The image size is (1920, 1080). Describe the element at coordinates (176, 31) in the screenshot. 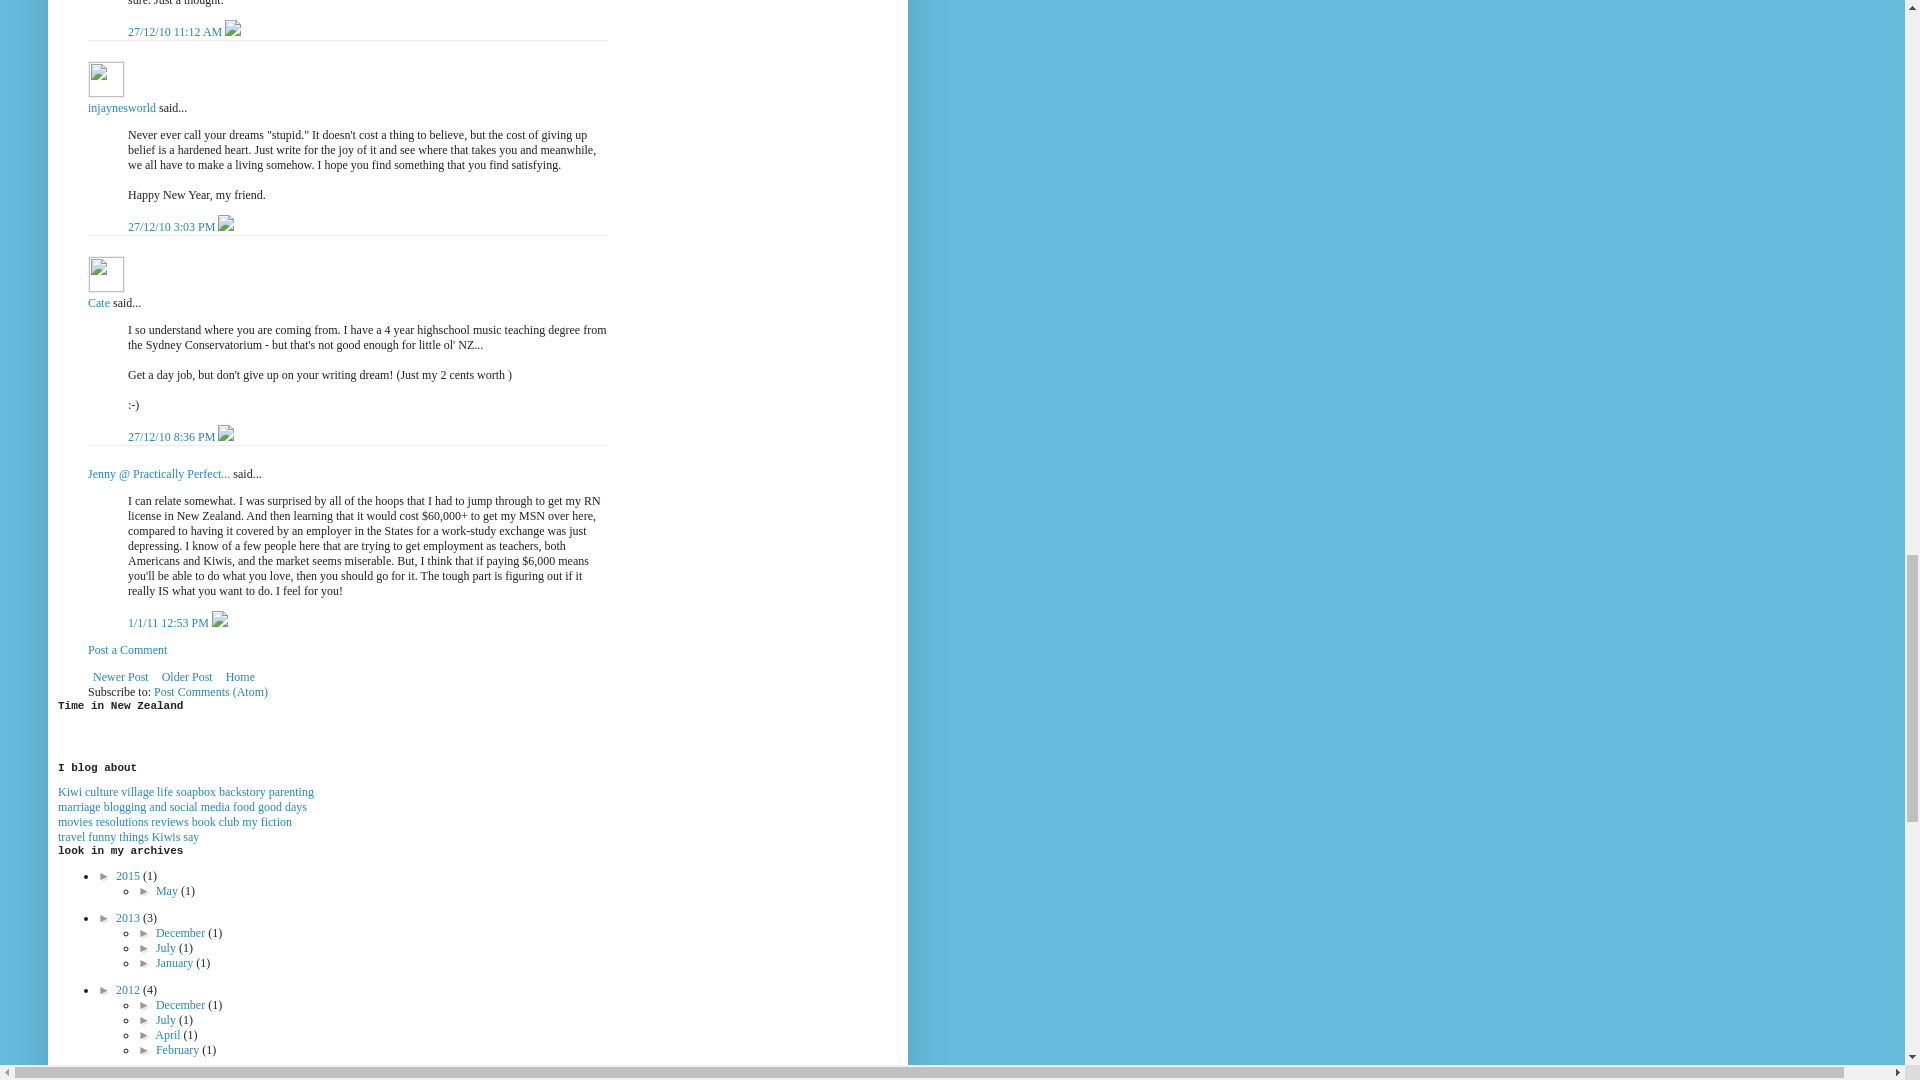

I see `comment permalink` at that location.